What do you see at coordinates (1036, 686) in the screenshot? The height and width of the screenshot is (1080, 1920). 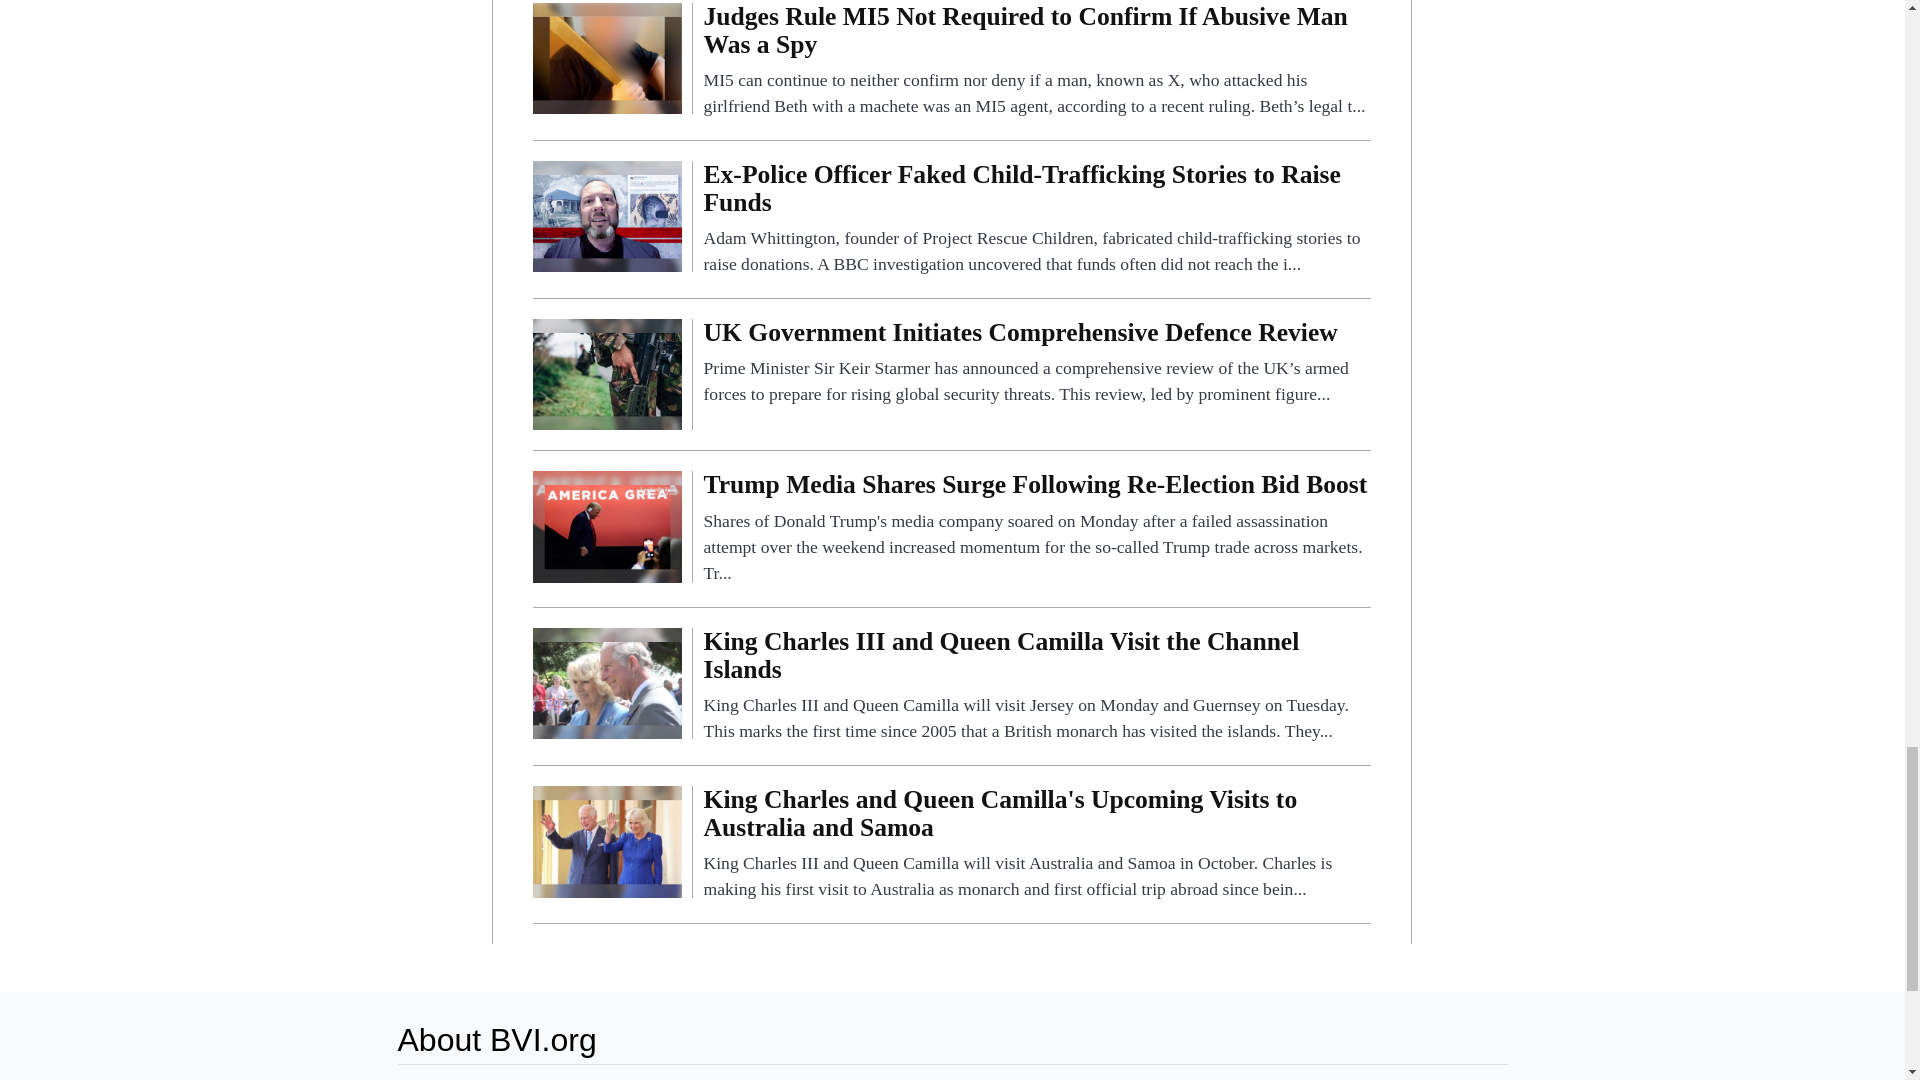 I see `King Charles III and Queen Camilla Visit the Channel Islands` at bounding box center [1036, 686].